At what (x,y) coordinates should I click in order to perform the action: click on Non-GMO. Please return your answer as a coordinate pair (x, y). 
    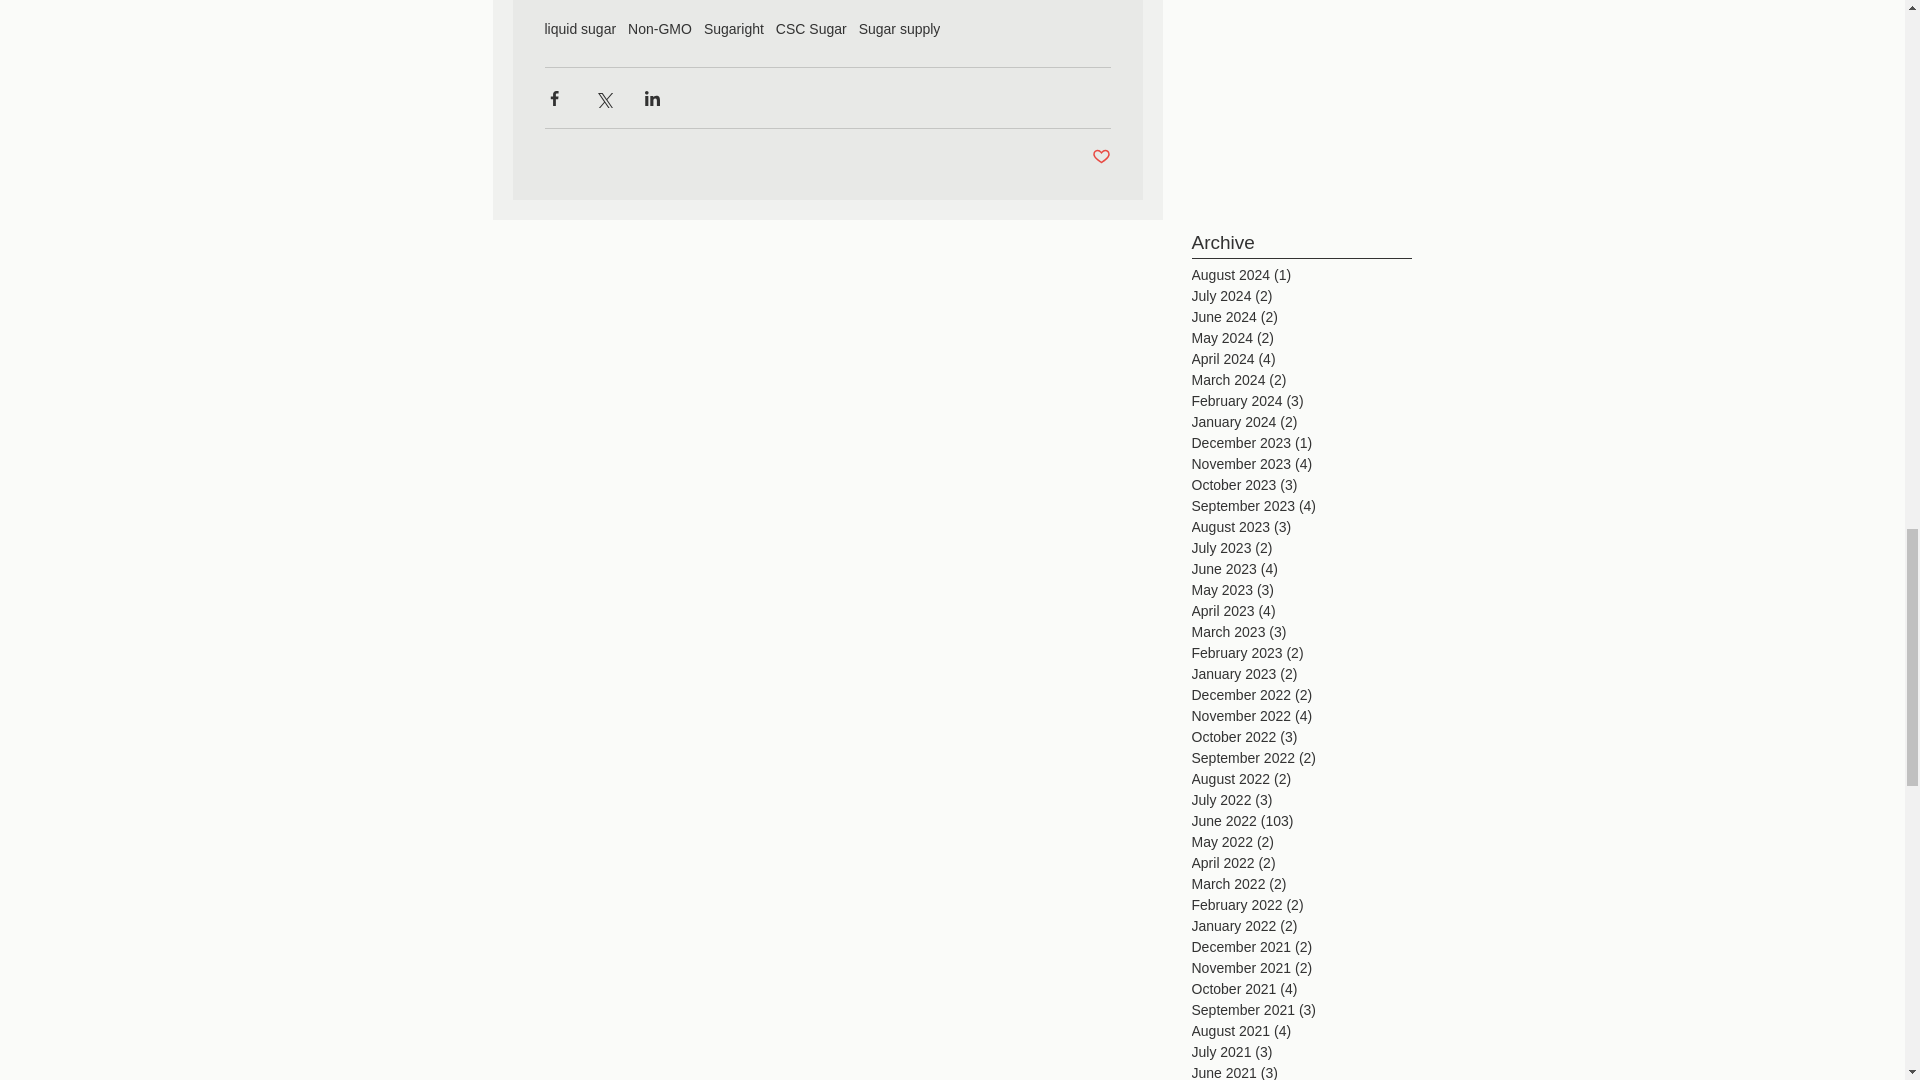
    Looking at the image, I should click on (659, 28).